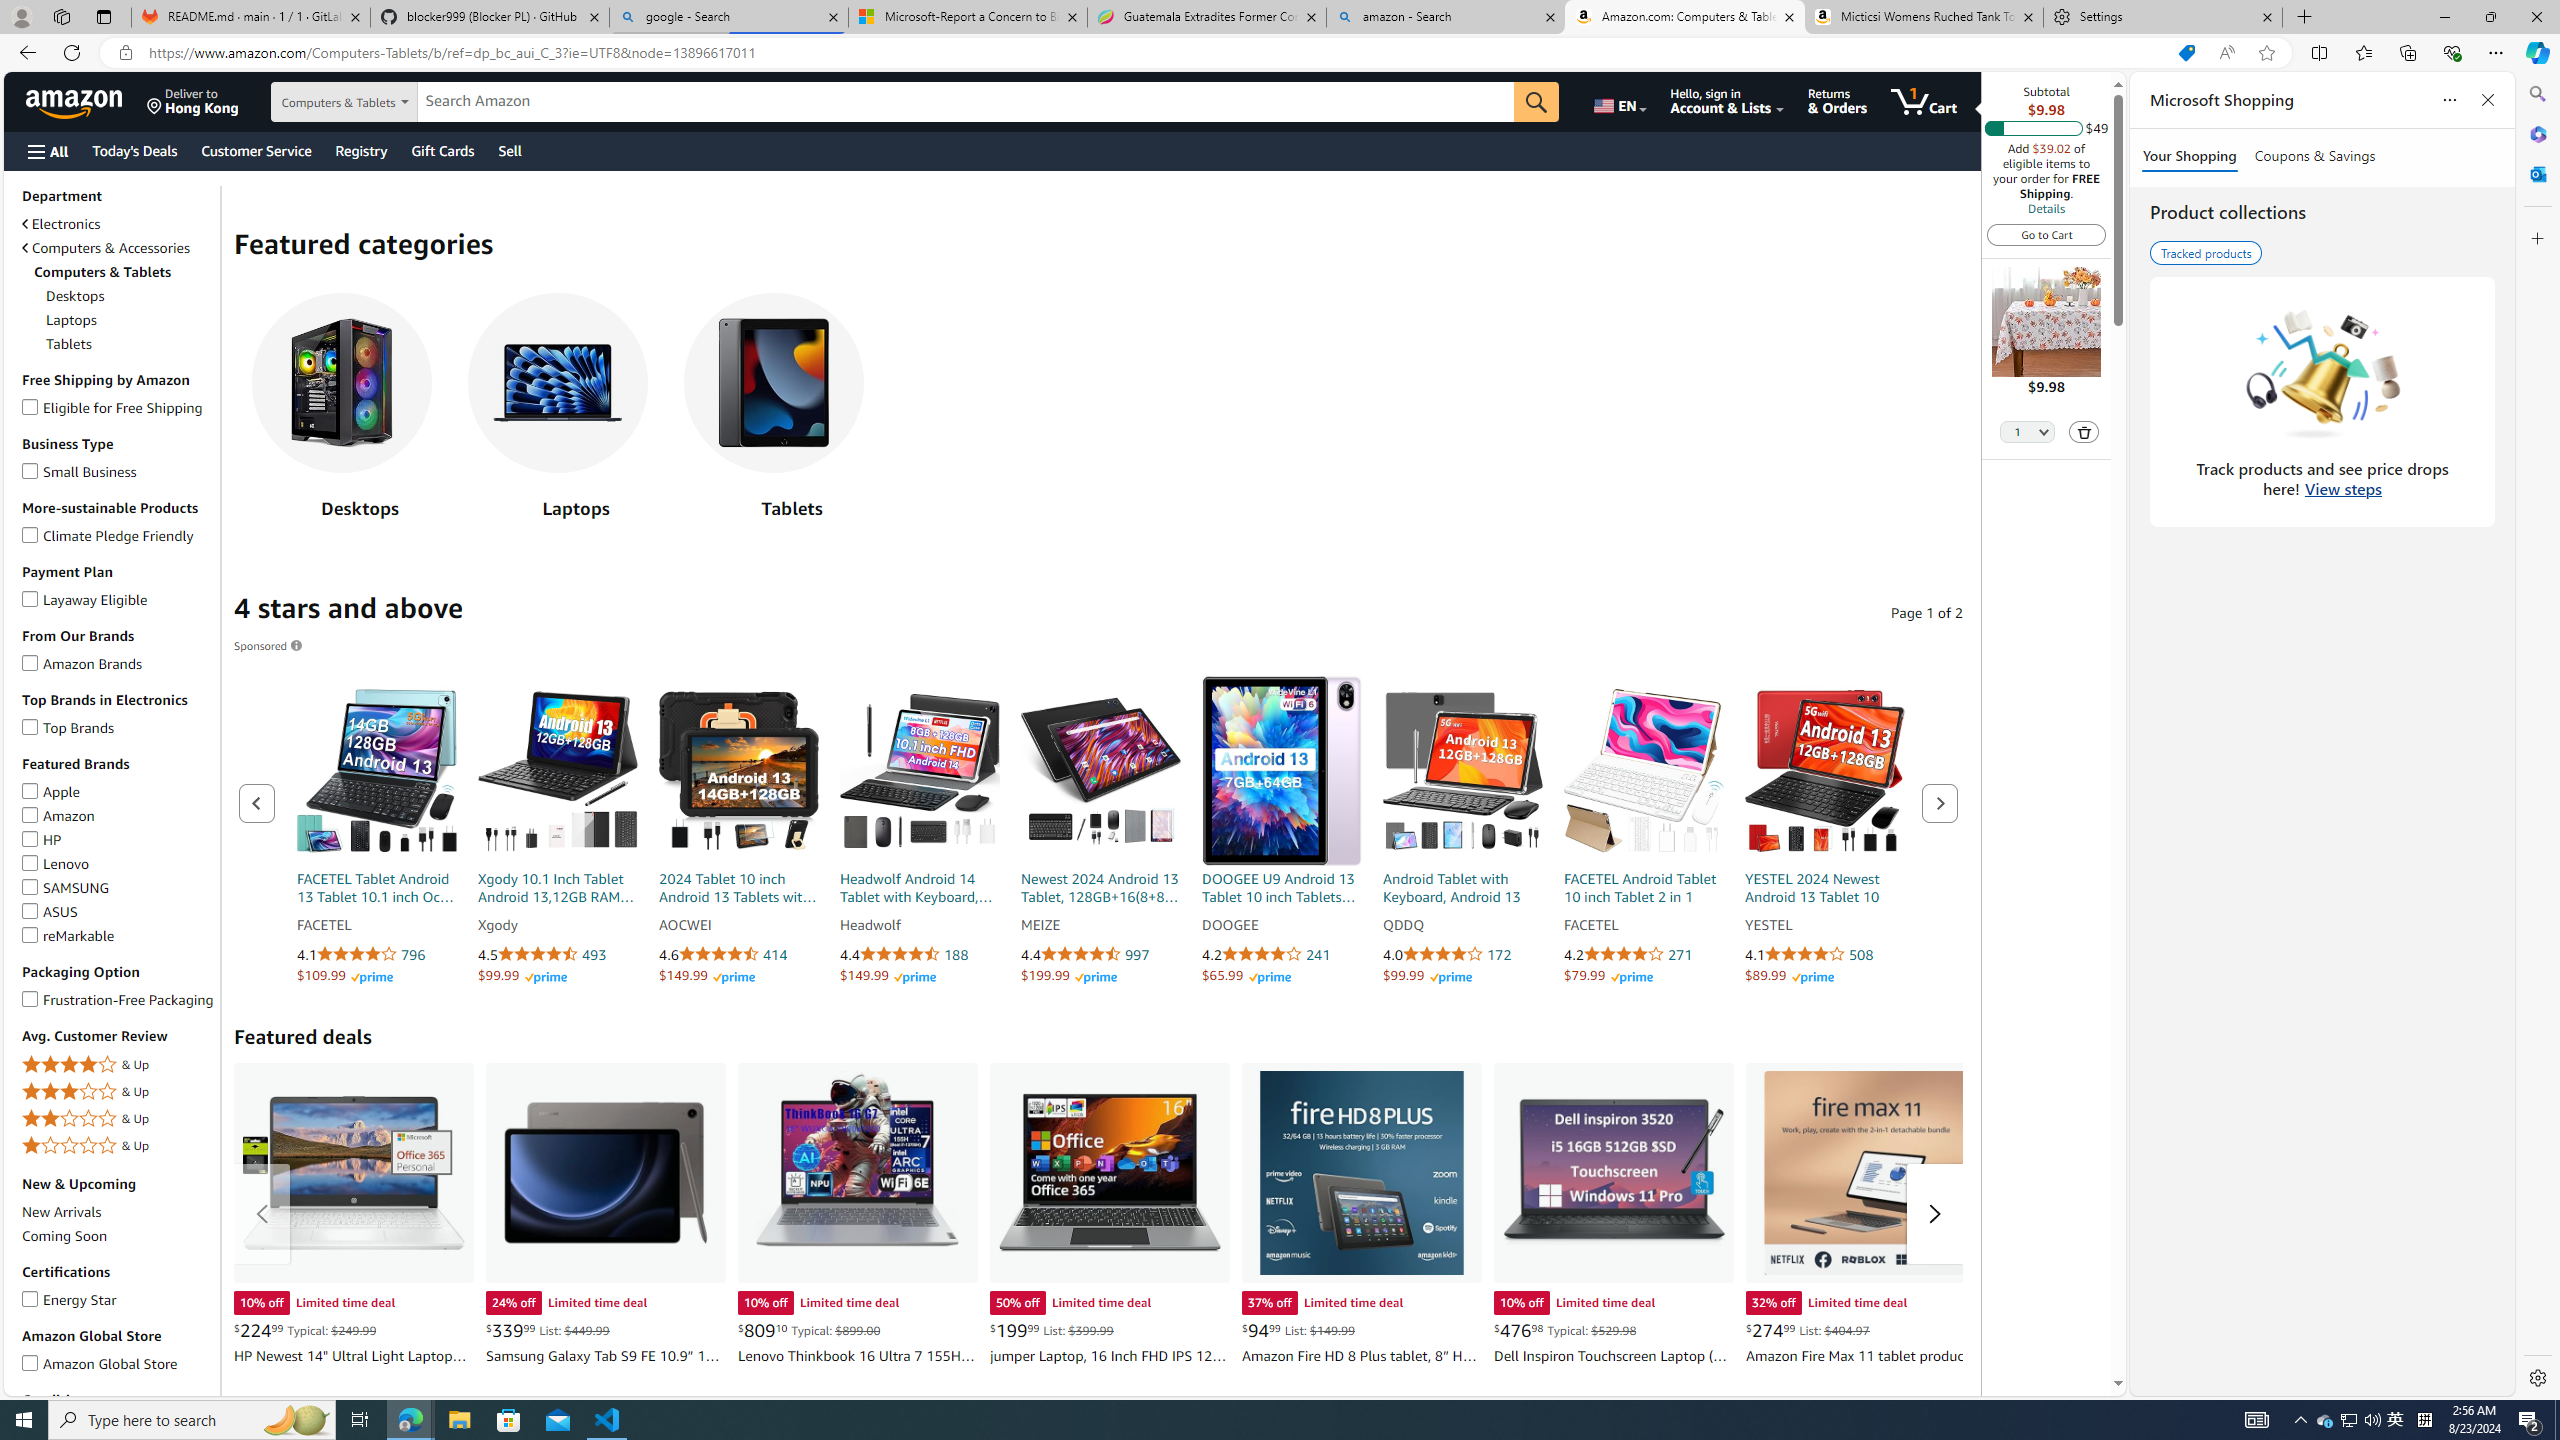 This screenshot has width=2560, height=1440. What do you see at coordinates (774, 382) in the screenshot?
I see `Tablets` at bounding box center [774, 382].